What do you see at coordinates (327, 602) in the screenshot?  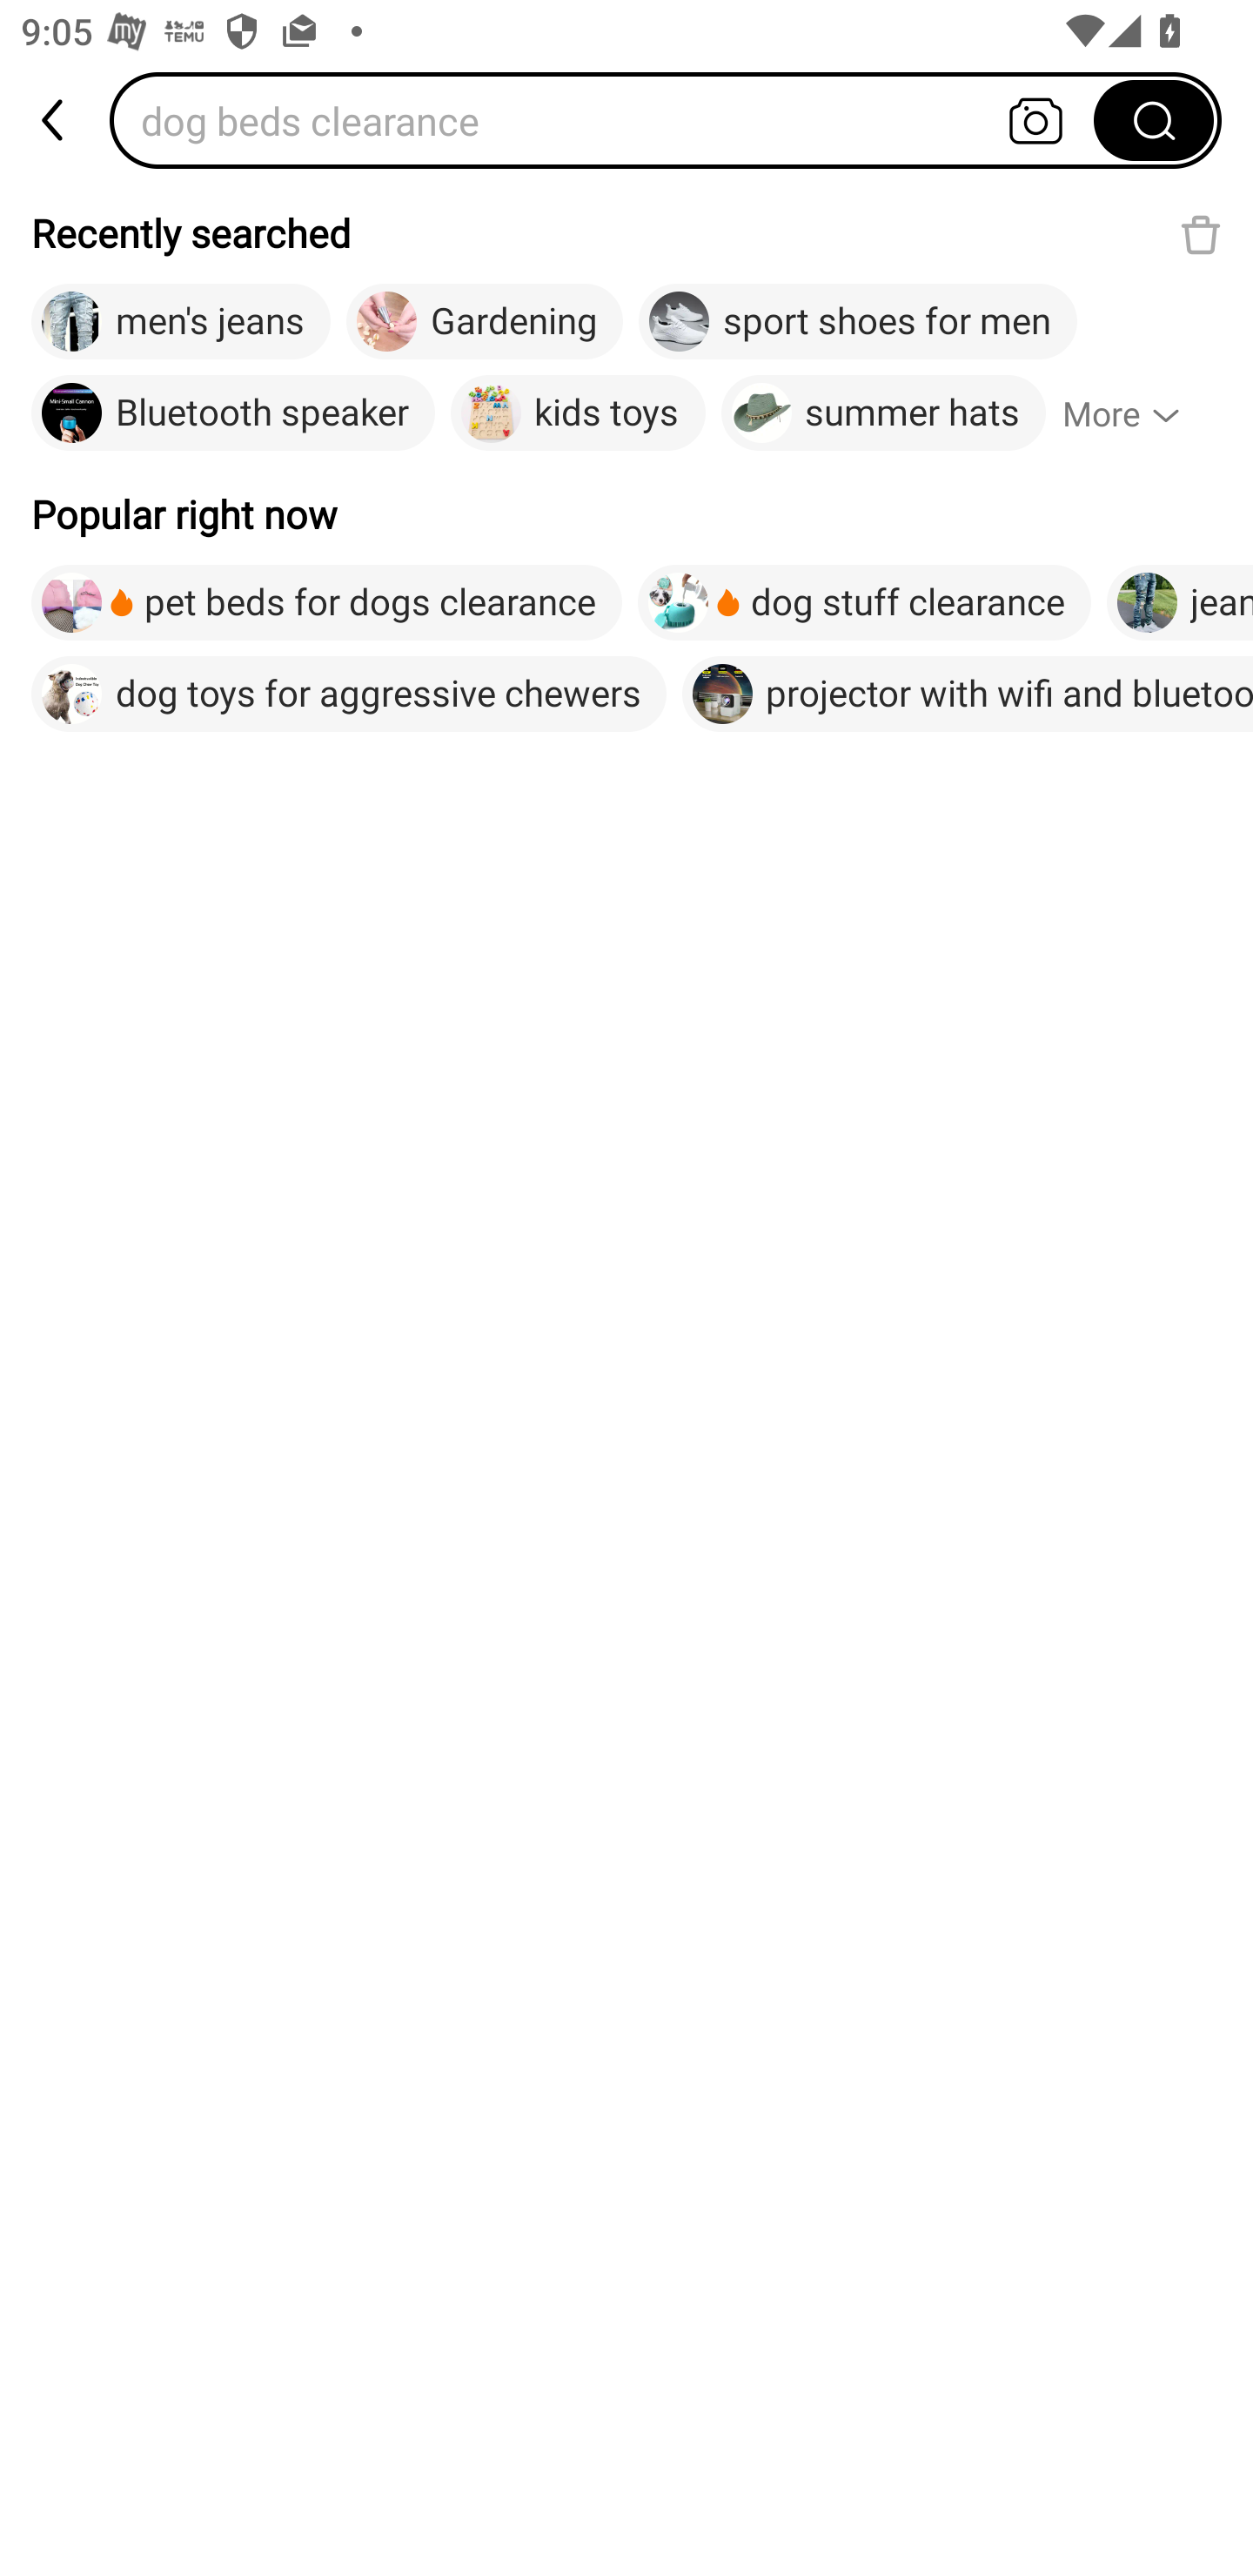 I see `pet beds for dogs clearance` at bounding box center [327, 602].